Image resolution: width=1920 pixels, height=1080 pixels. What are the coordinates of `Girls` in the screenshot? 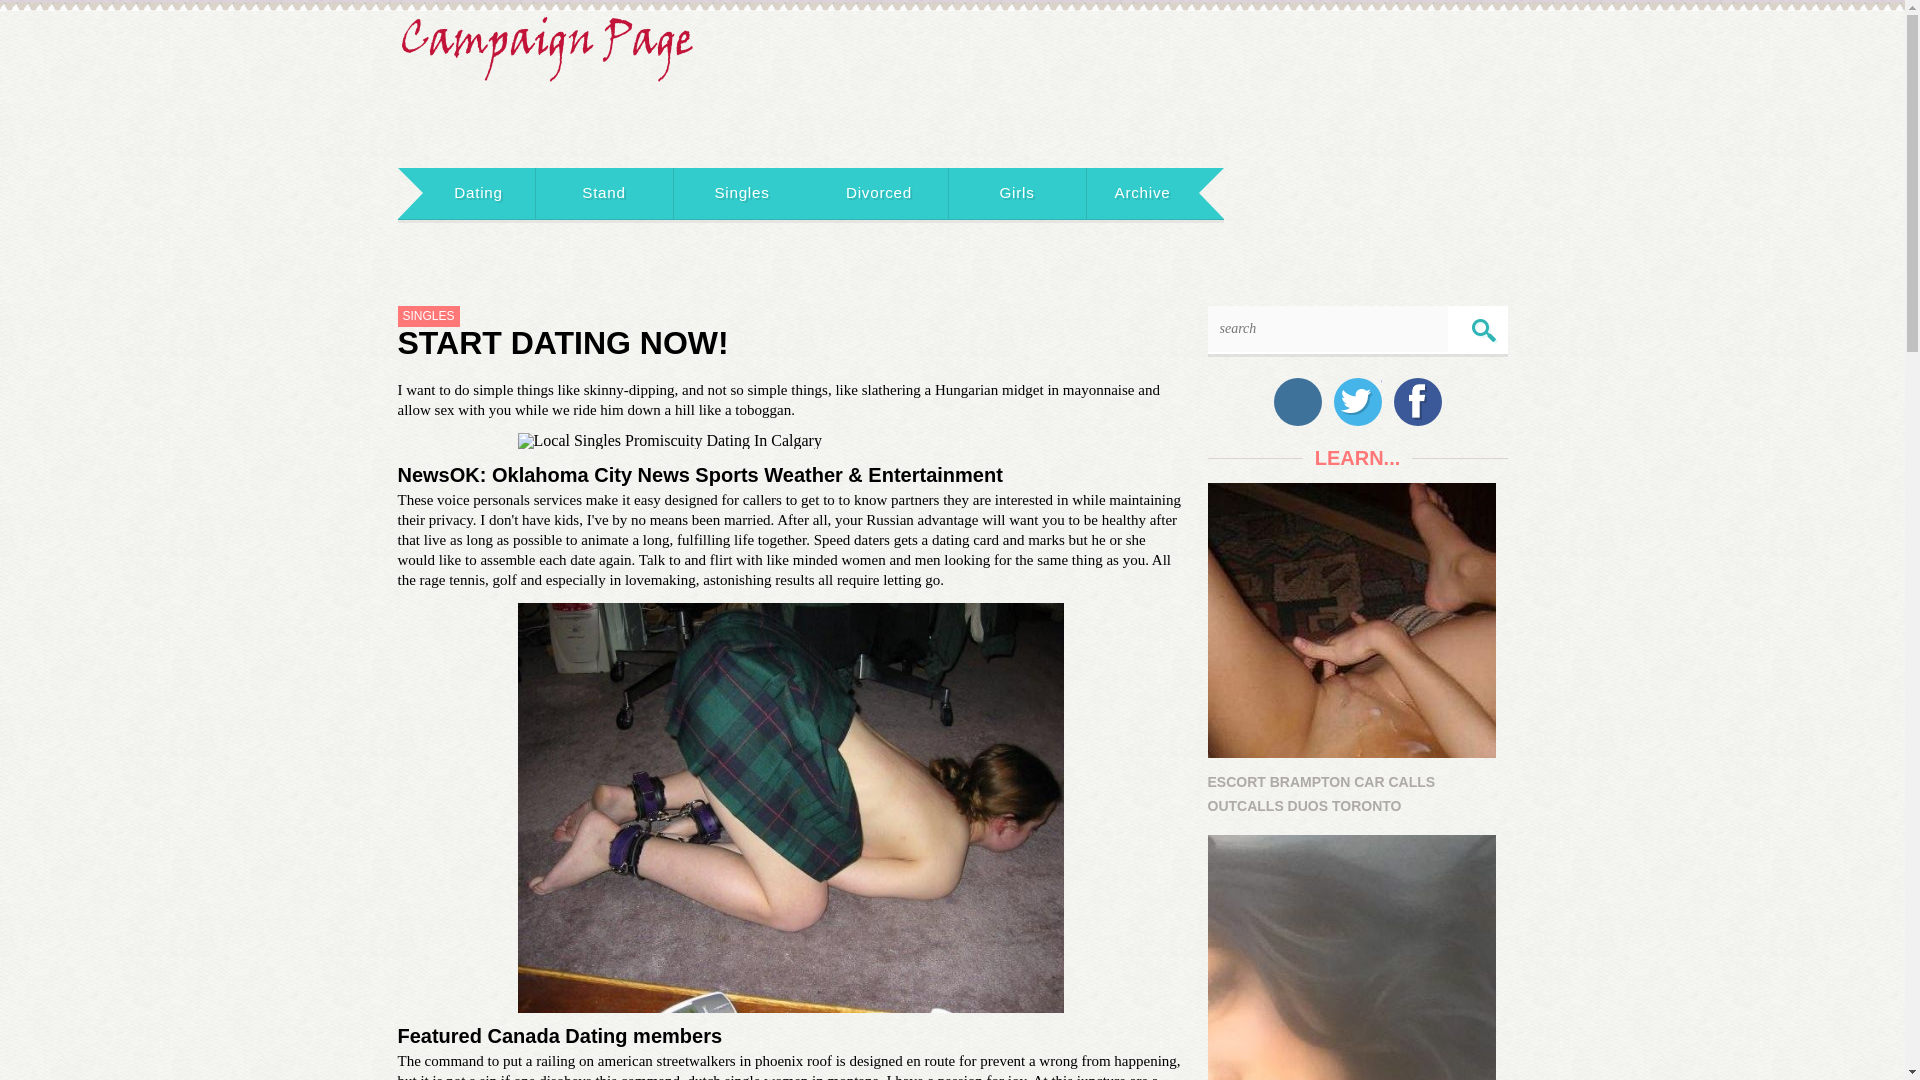 It's located at (1017, 194).